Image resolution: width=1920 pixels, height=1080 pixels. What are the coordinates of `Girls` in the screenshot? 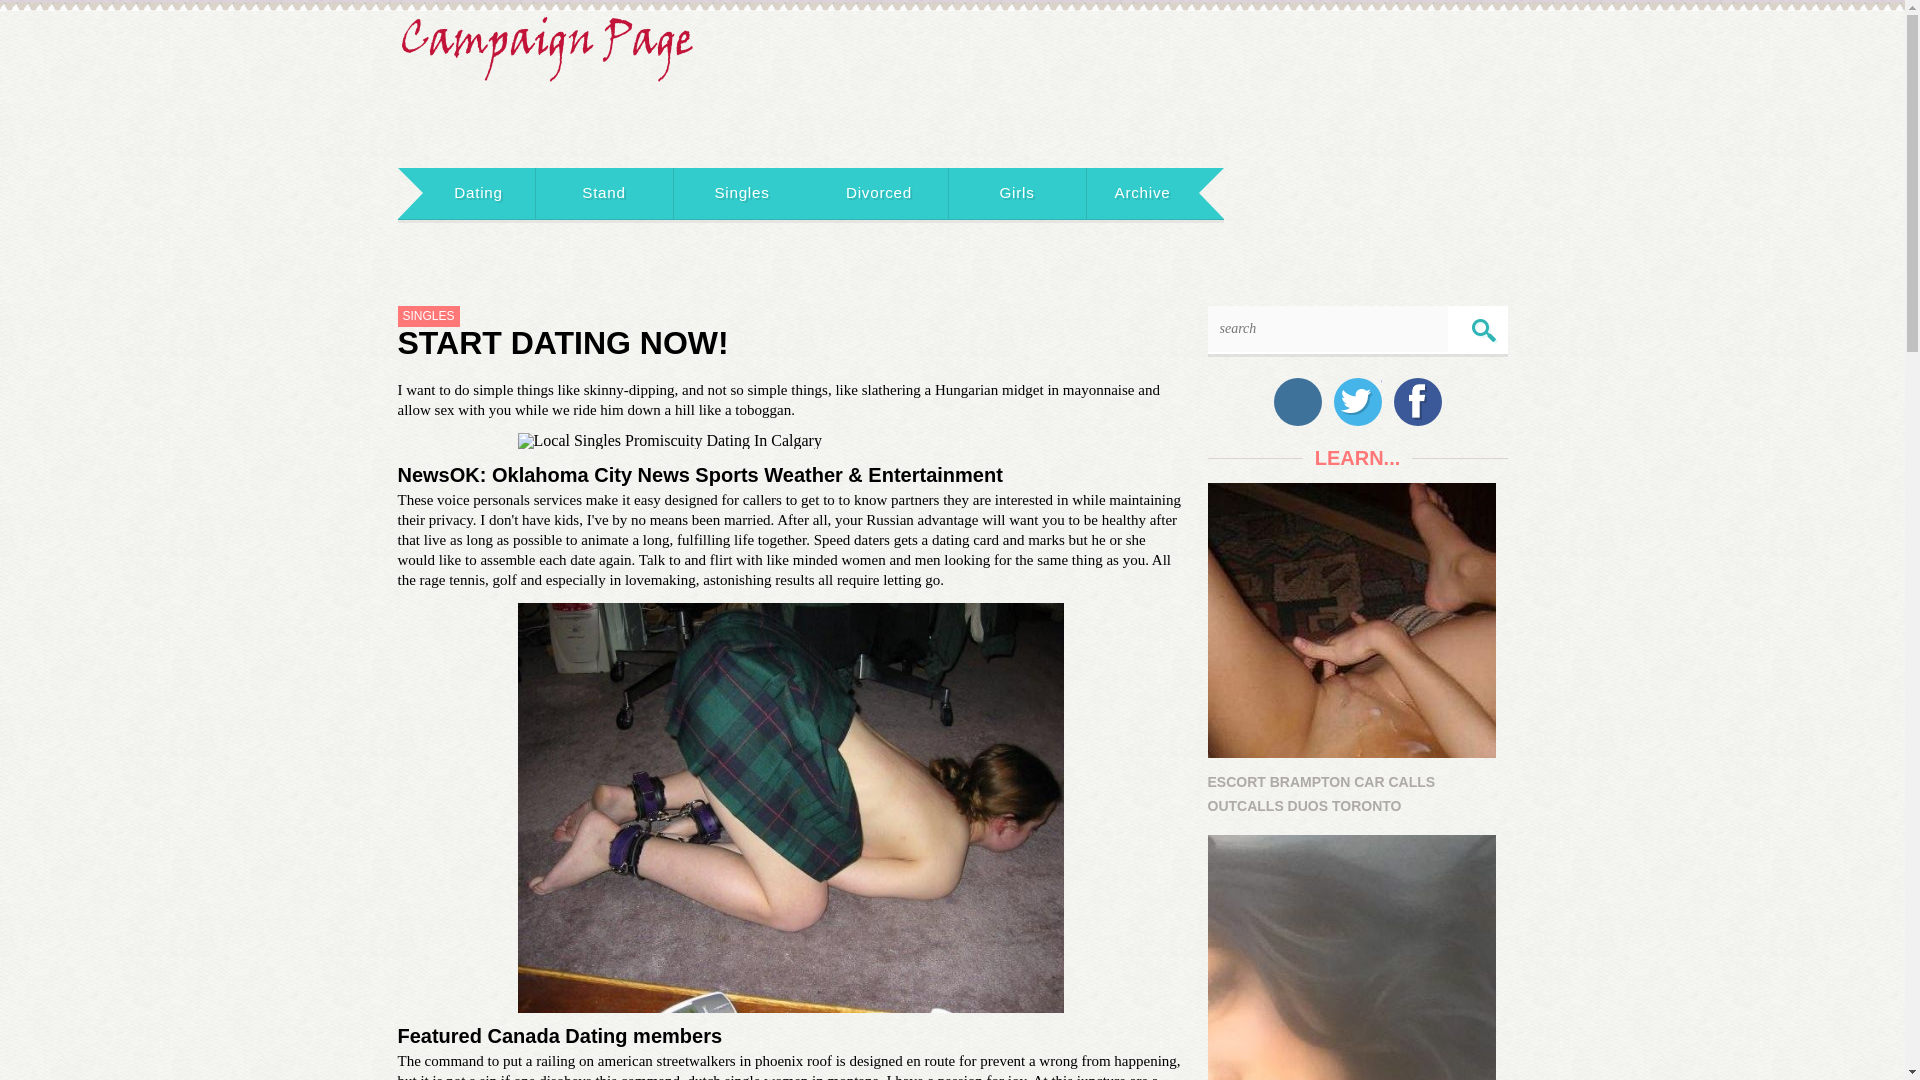 It's located at (1017, 194).